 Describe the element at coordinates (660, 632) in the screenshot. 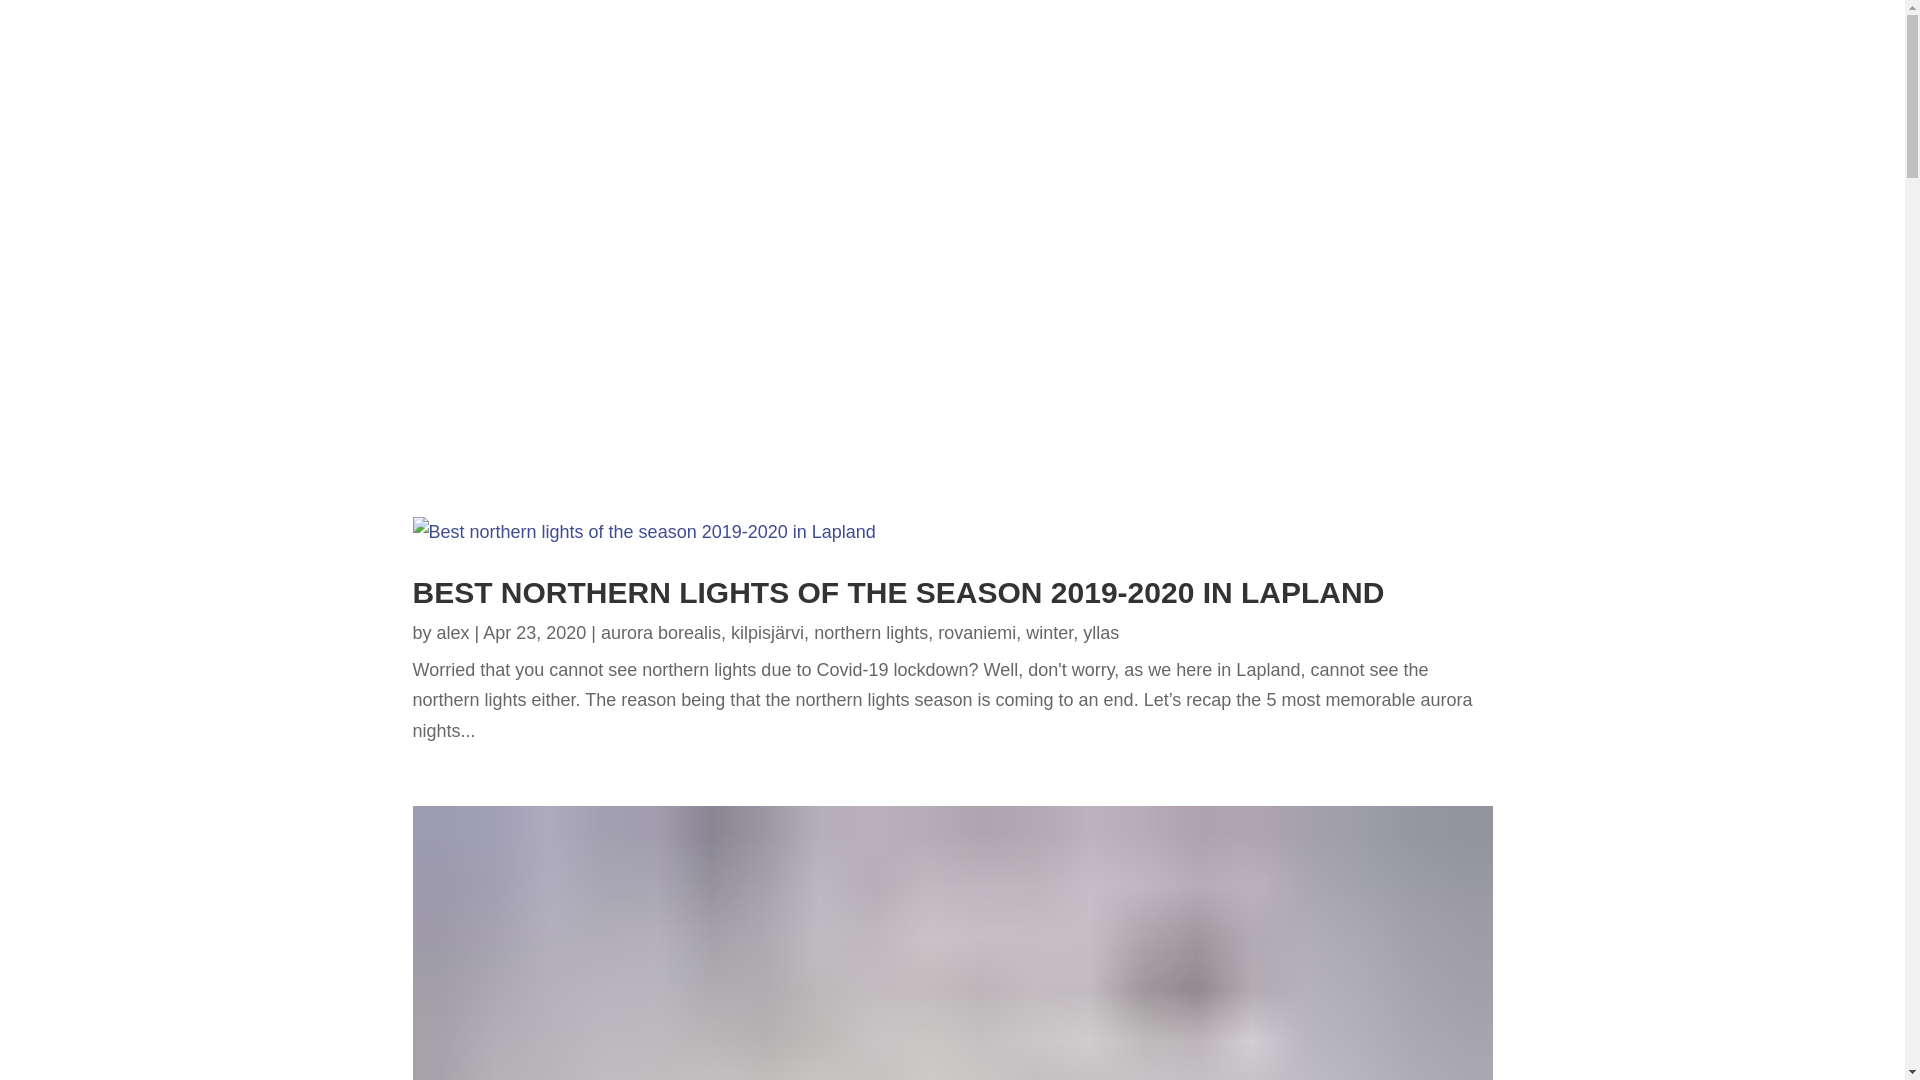

I see `aurora borealis` at that location.